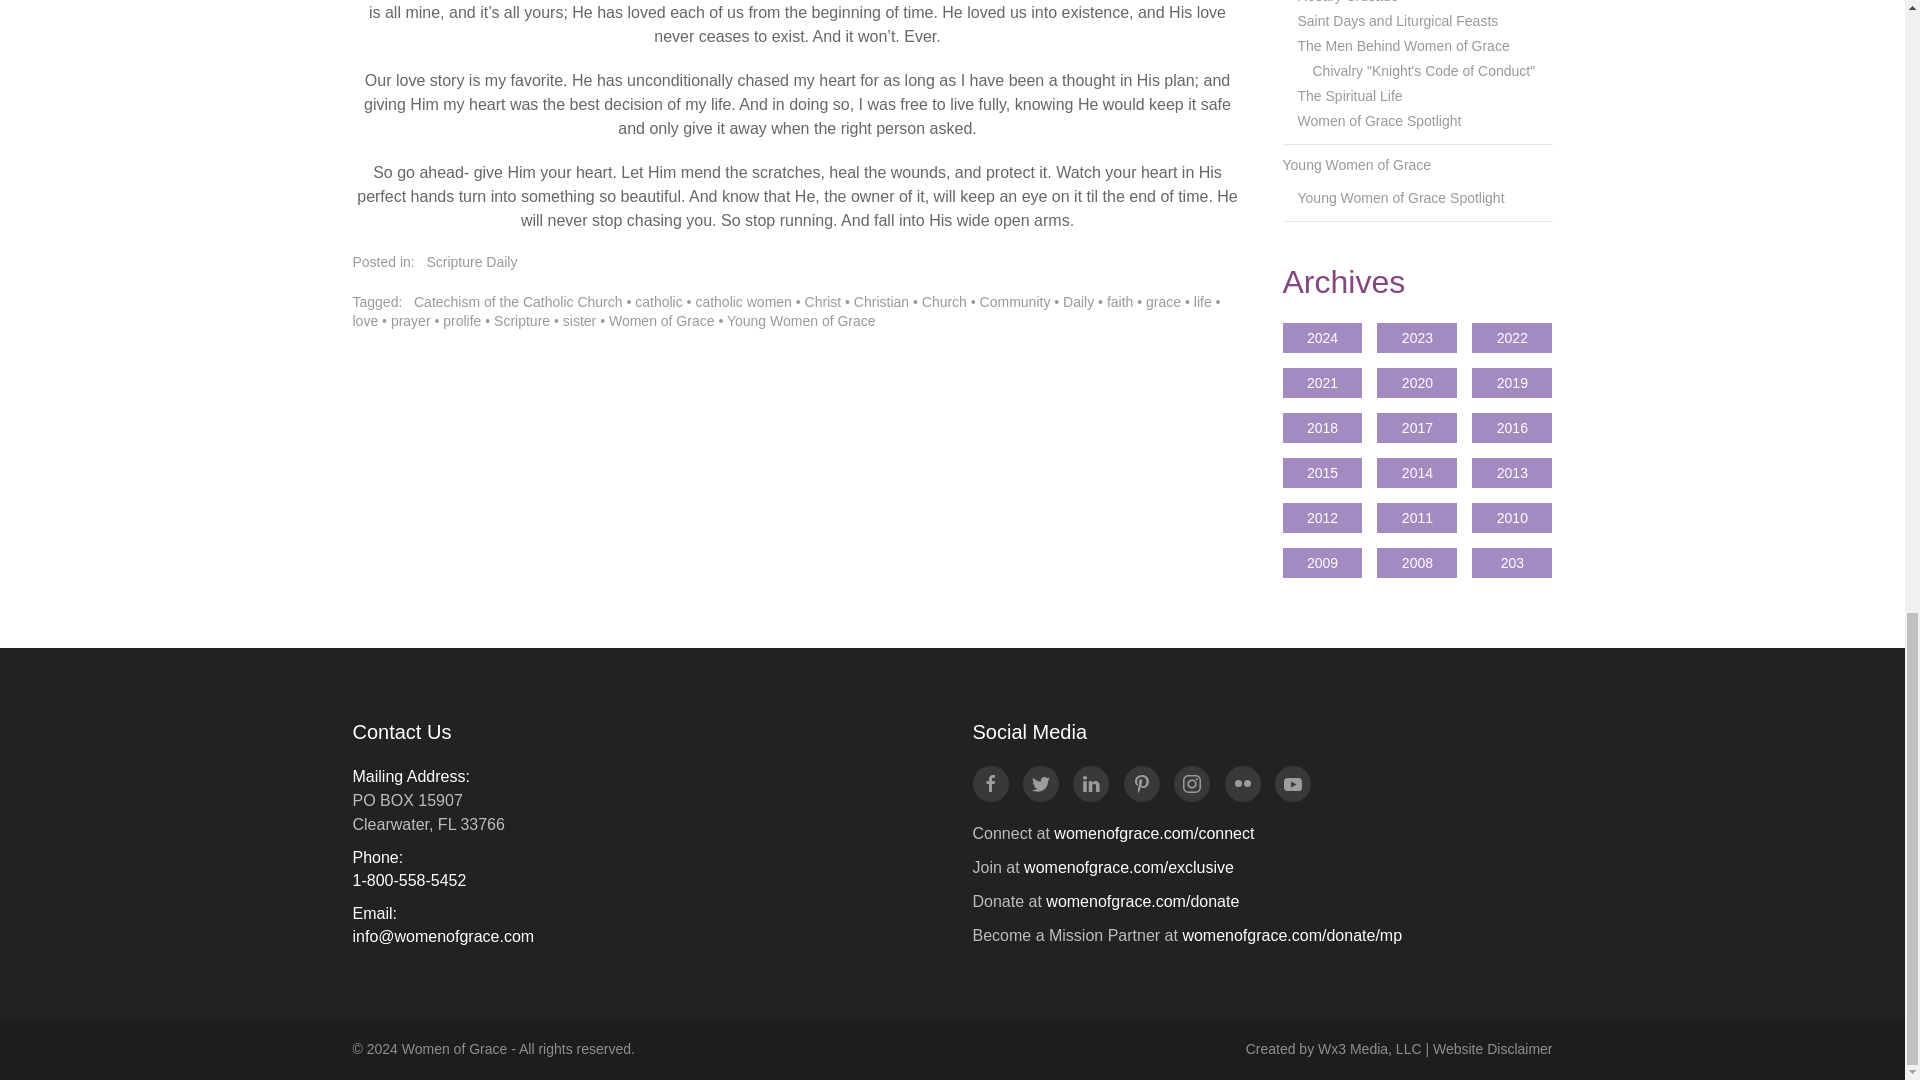 This screenshot has height=1080, width=1920. What do you see at coordinates (518, 301) in the screenshot?
I see `Catechism of the Catholic Church` at bounding box center [518, 301].